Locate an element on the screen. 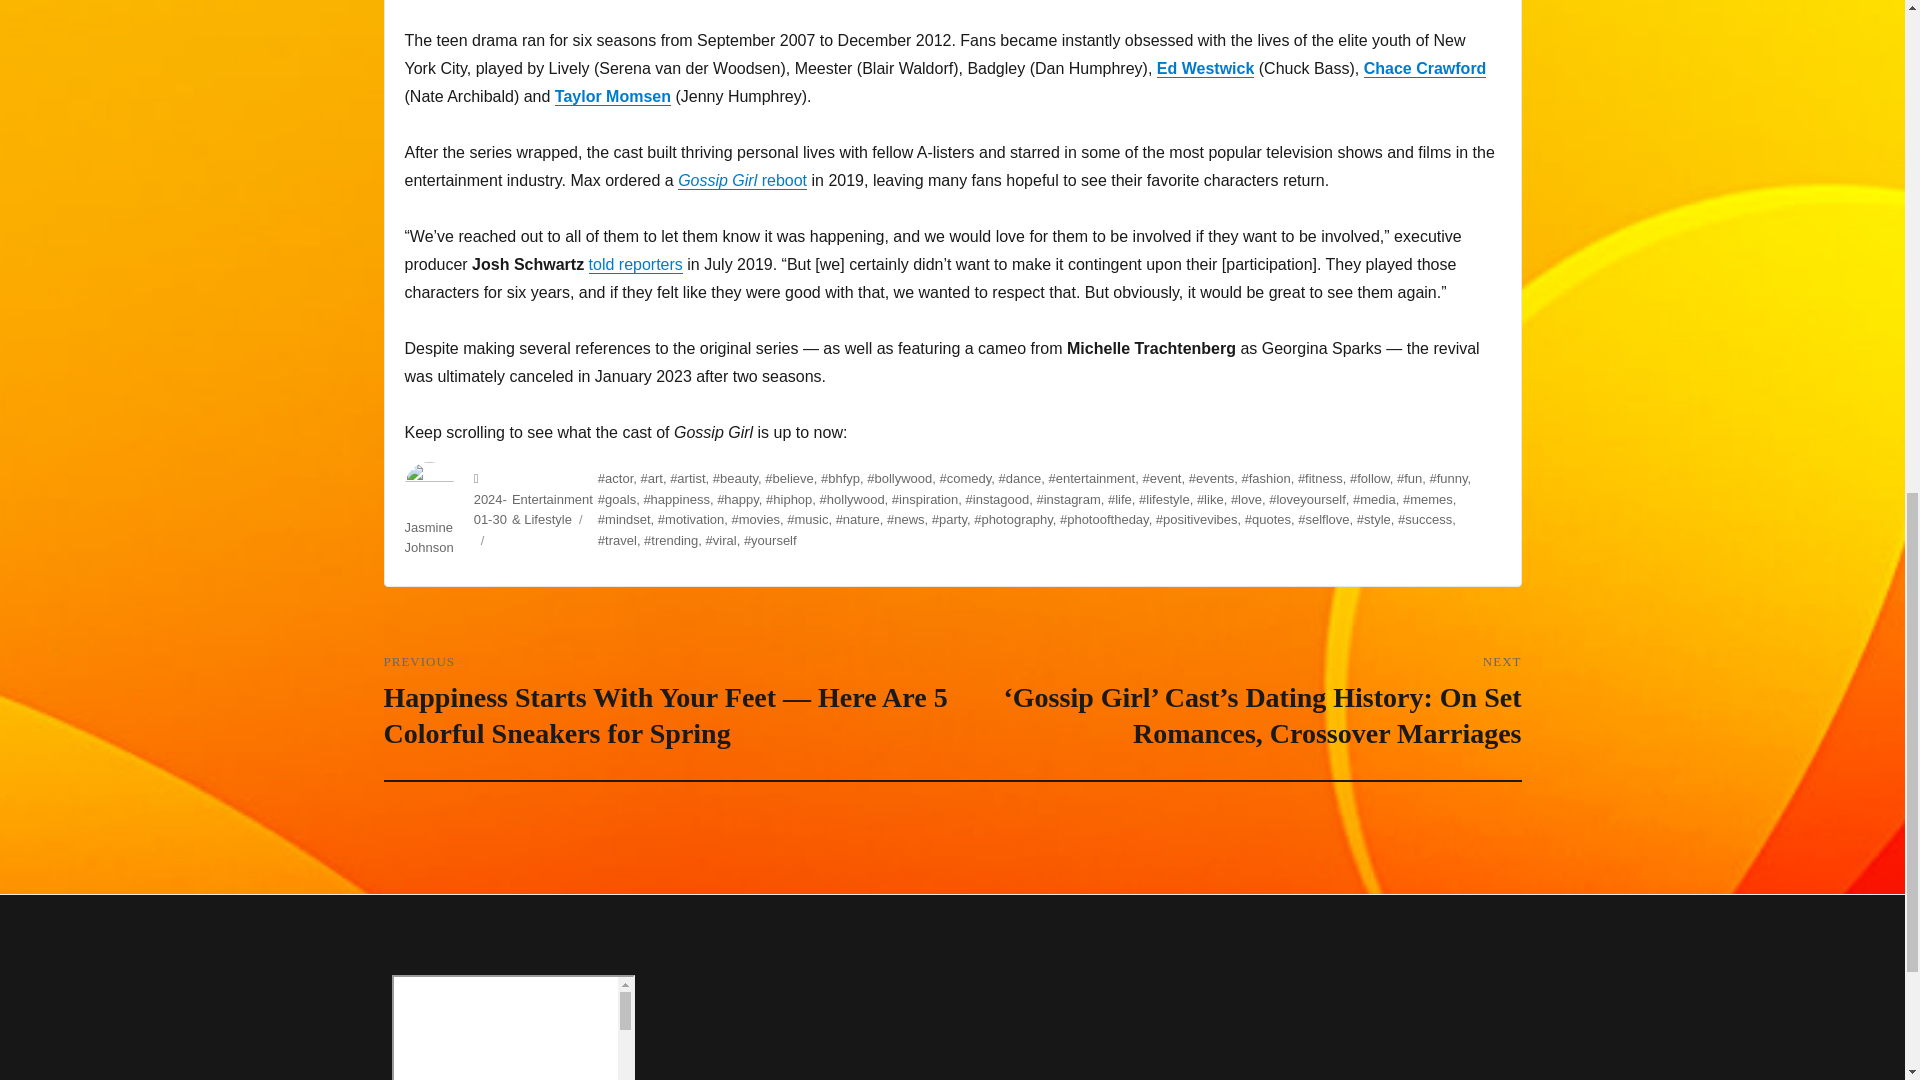  Gossip Girl reboot is located at coordinates (742, 180).